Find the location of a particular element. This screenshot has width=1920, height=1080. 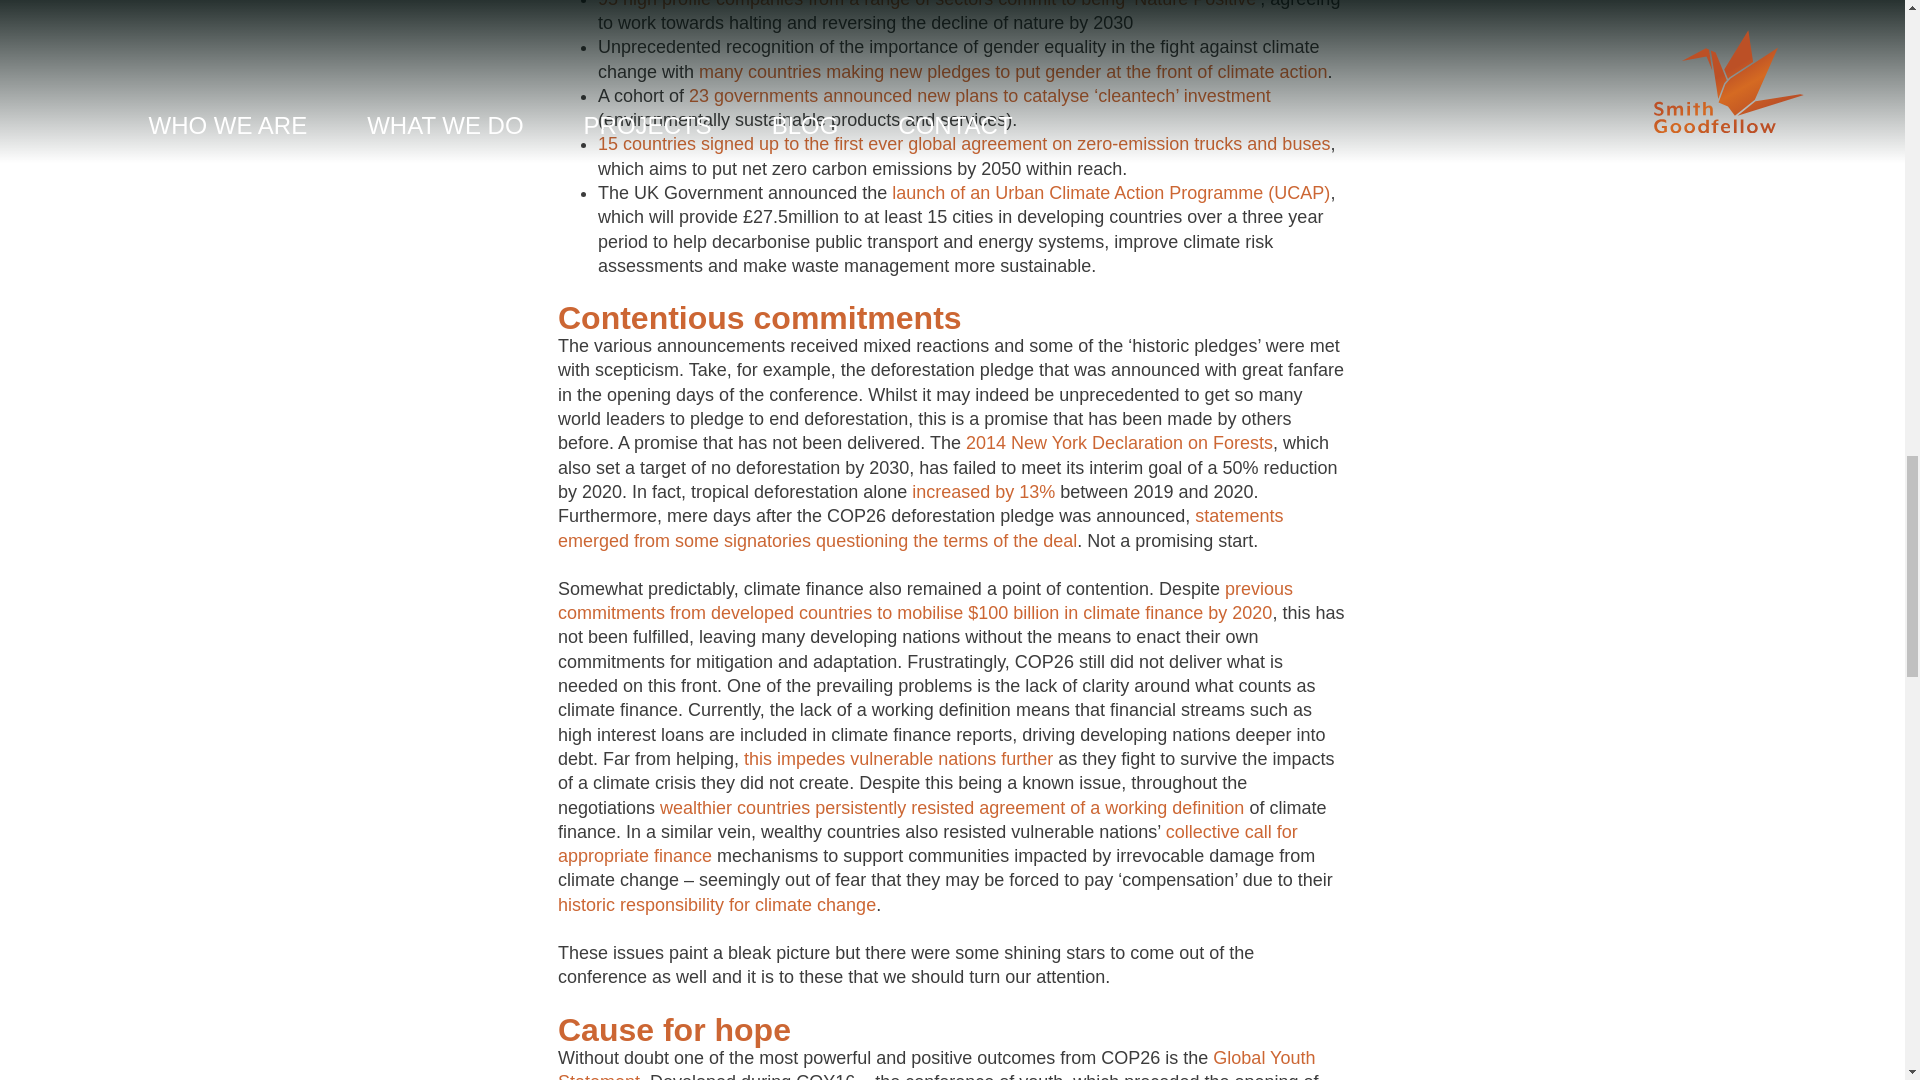

this impedes vulnerable nations further is located at coordinates (898, 758).